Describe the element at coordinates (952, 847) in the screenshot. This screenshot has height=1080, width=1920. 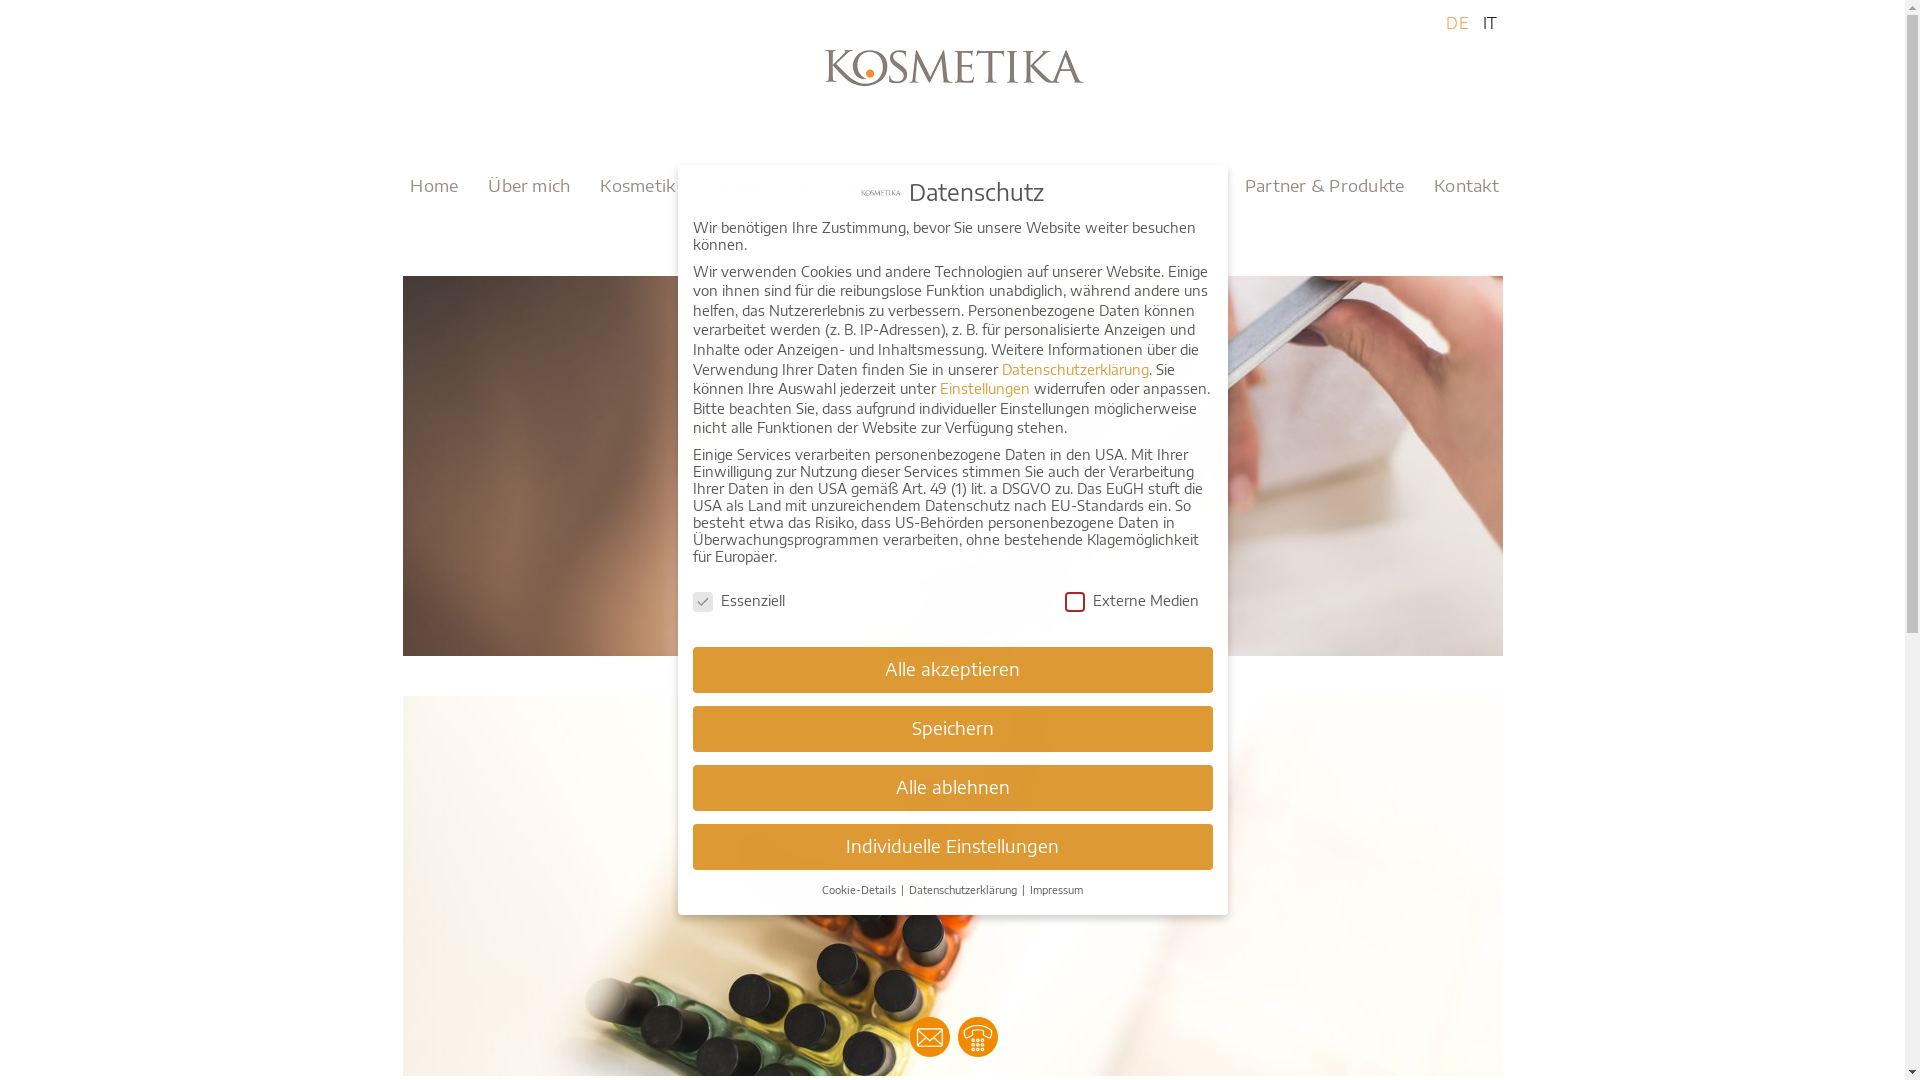
I see `Individuelle Einstellungen` at that location.